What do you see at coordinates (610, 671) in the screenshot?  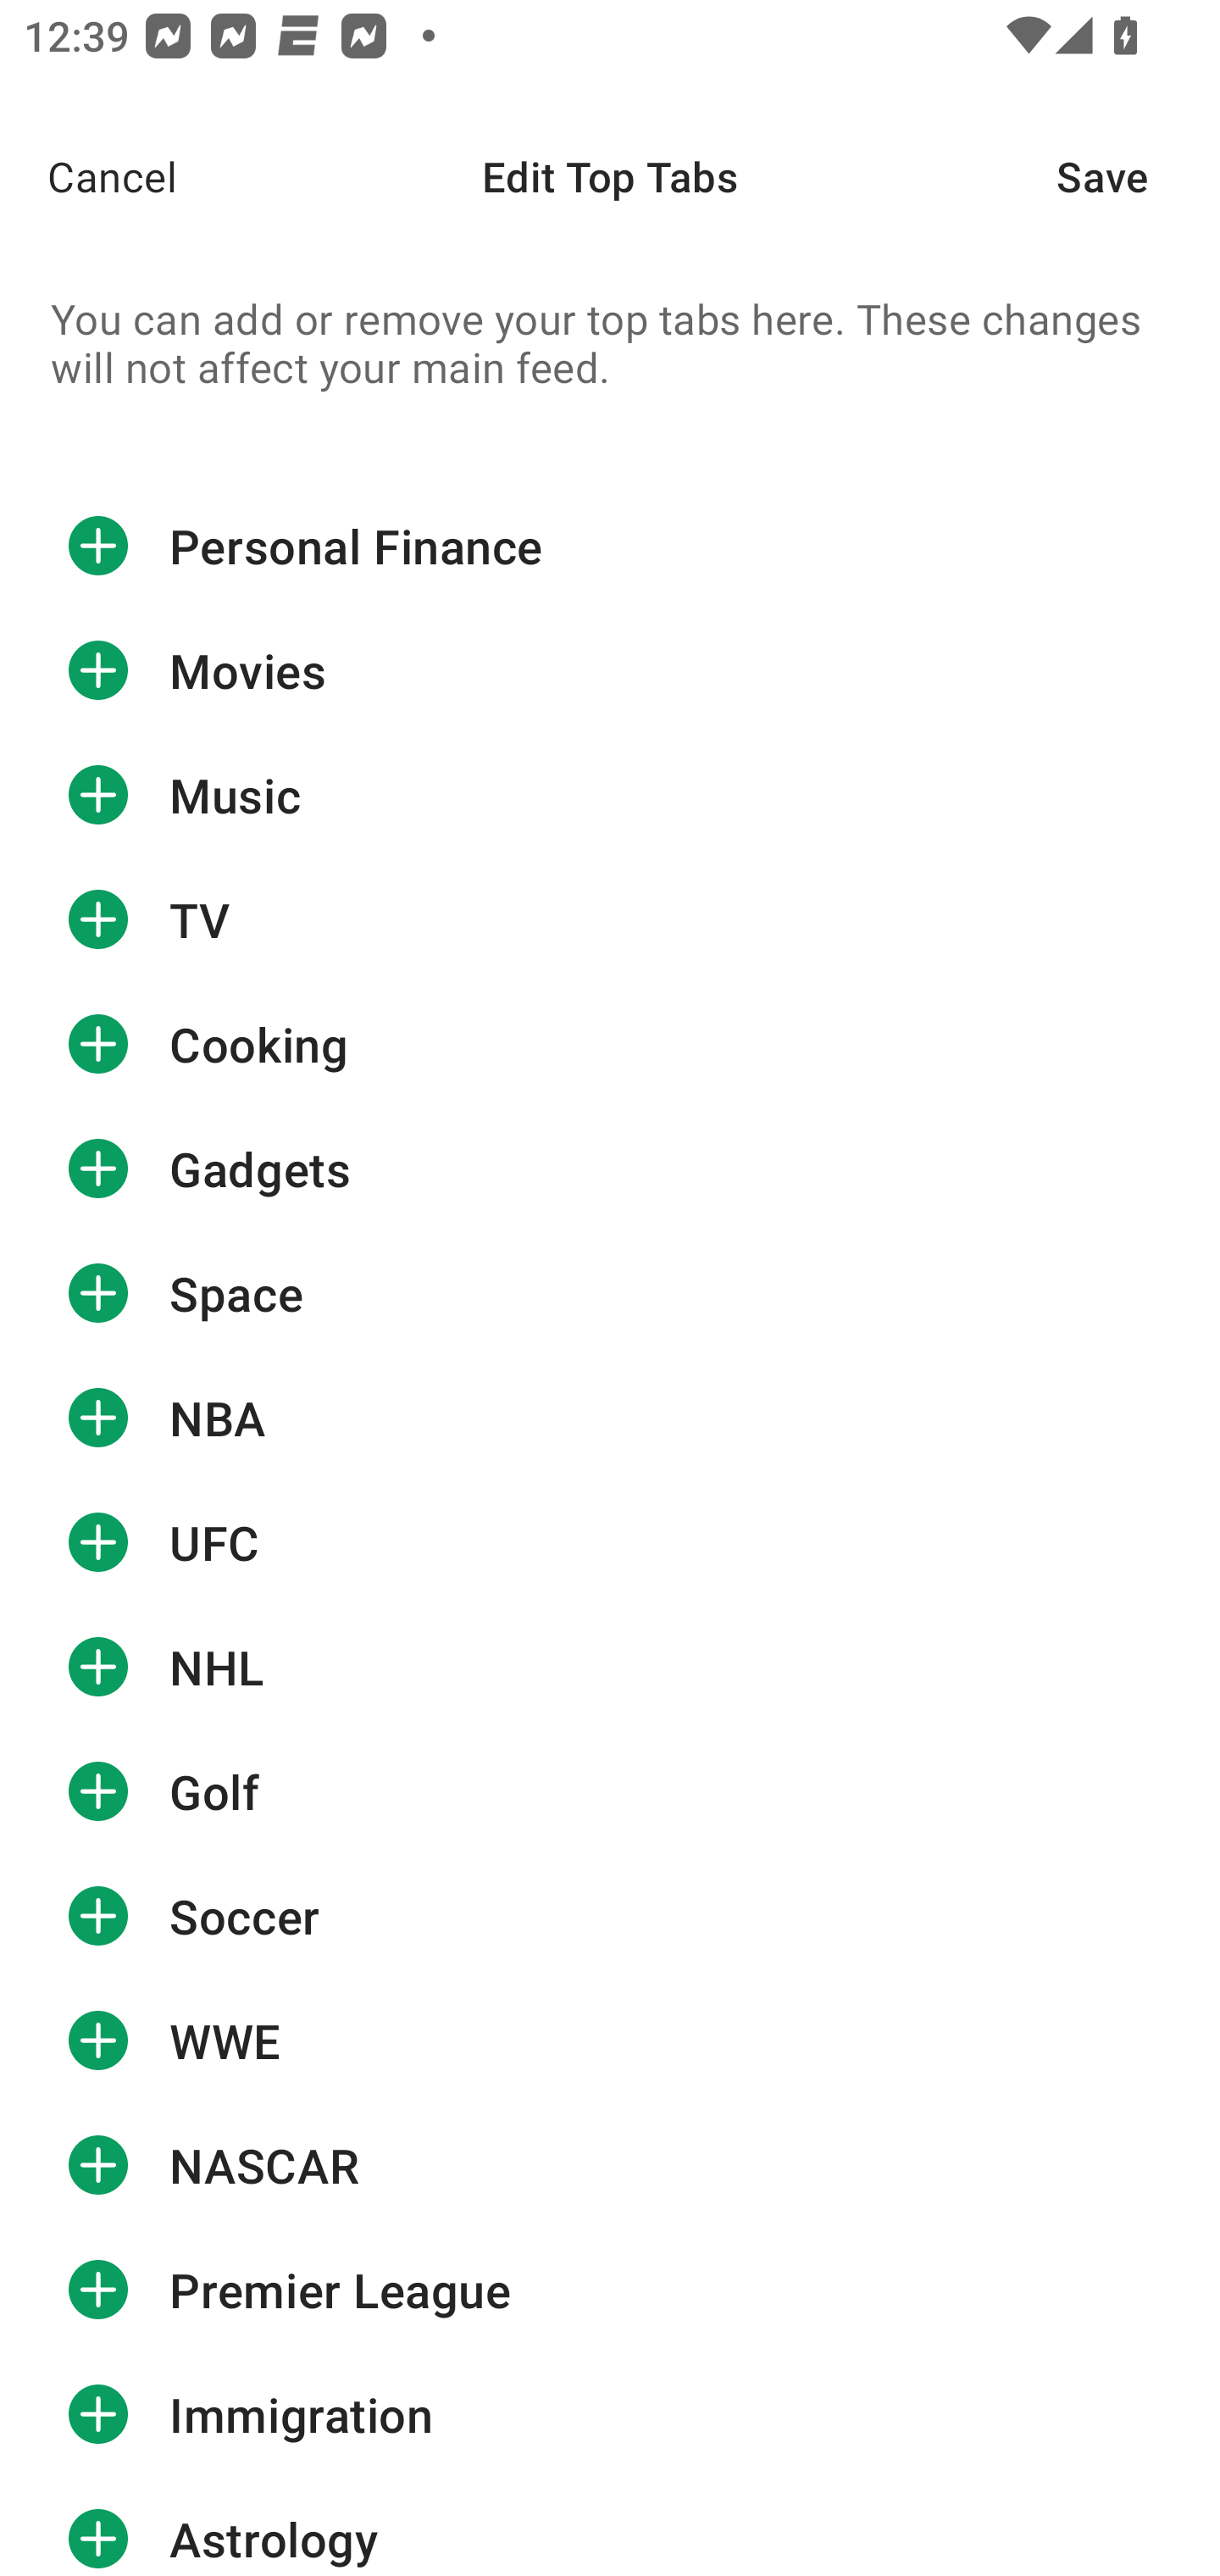 I see `Movies` at bounding box center [610, 671].